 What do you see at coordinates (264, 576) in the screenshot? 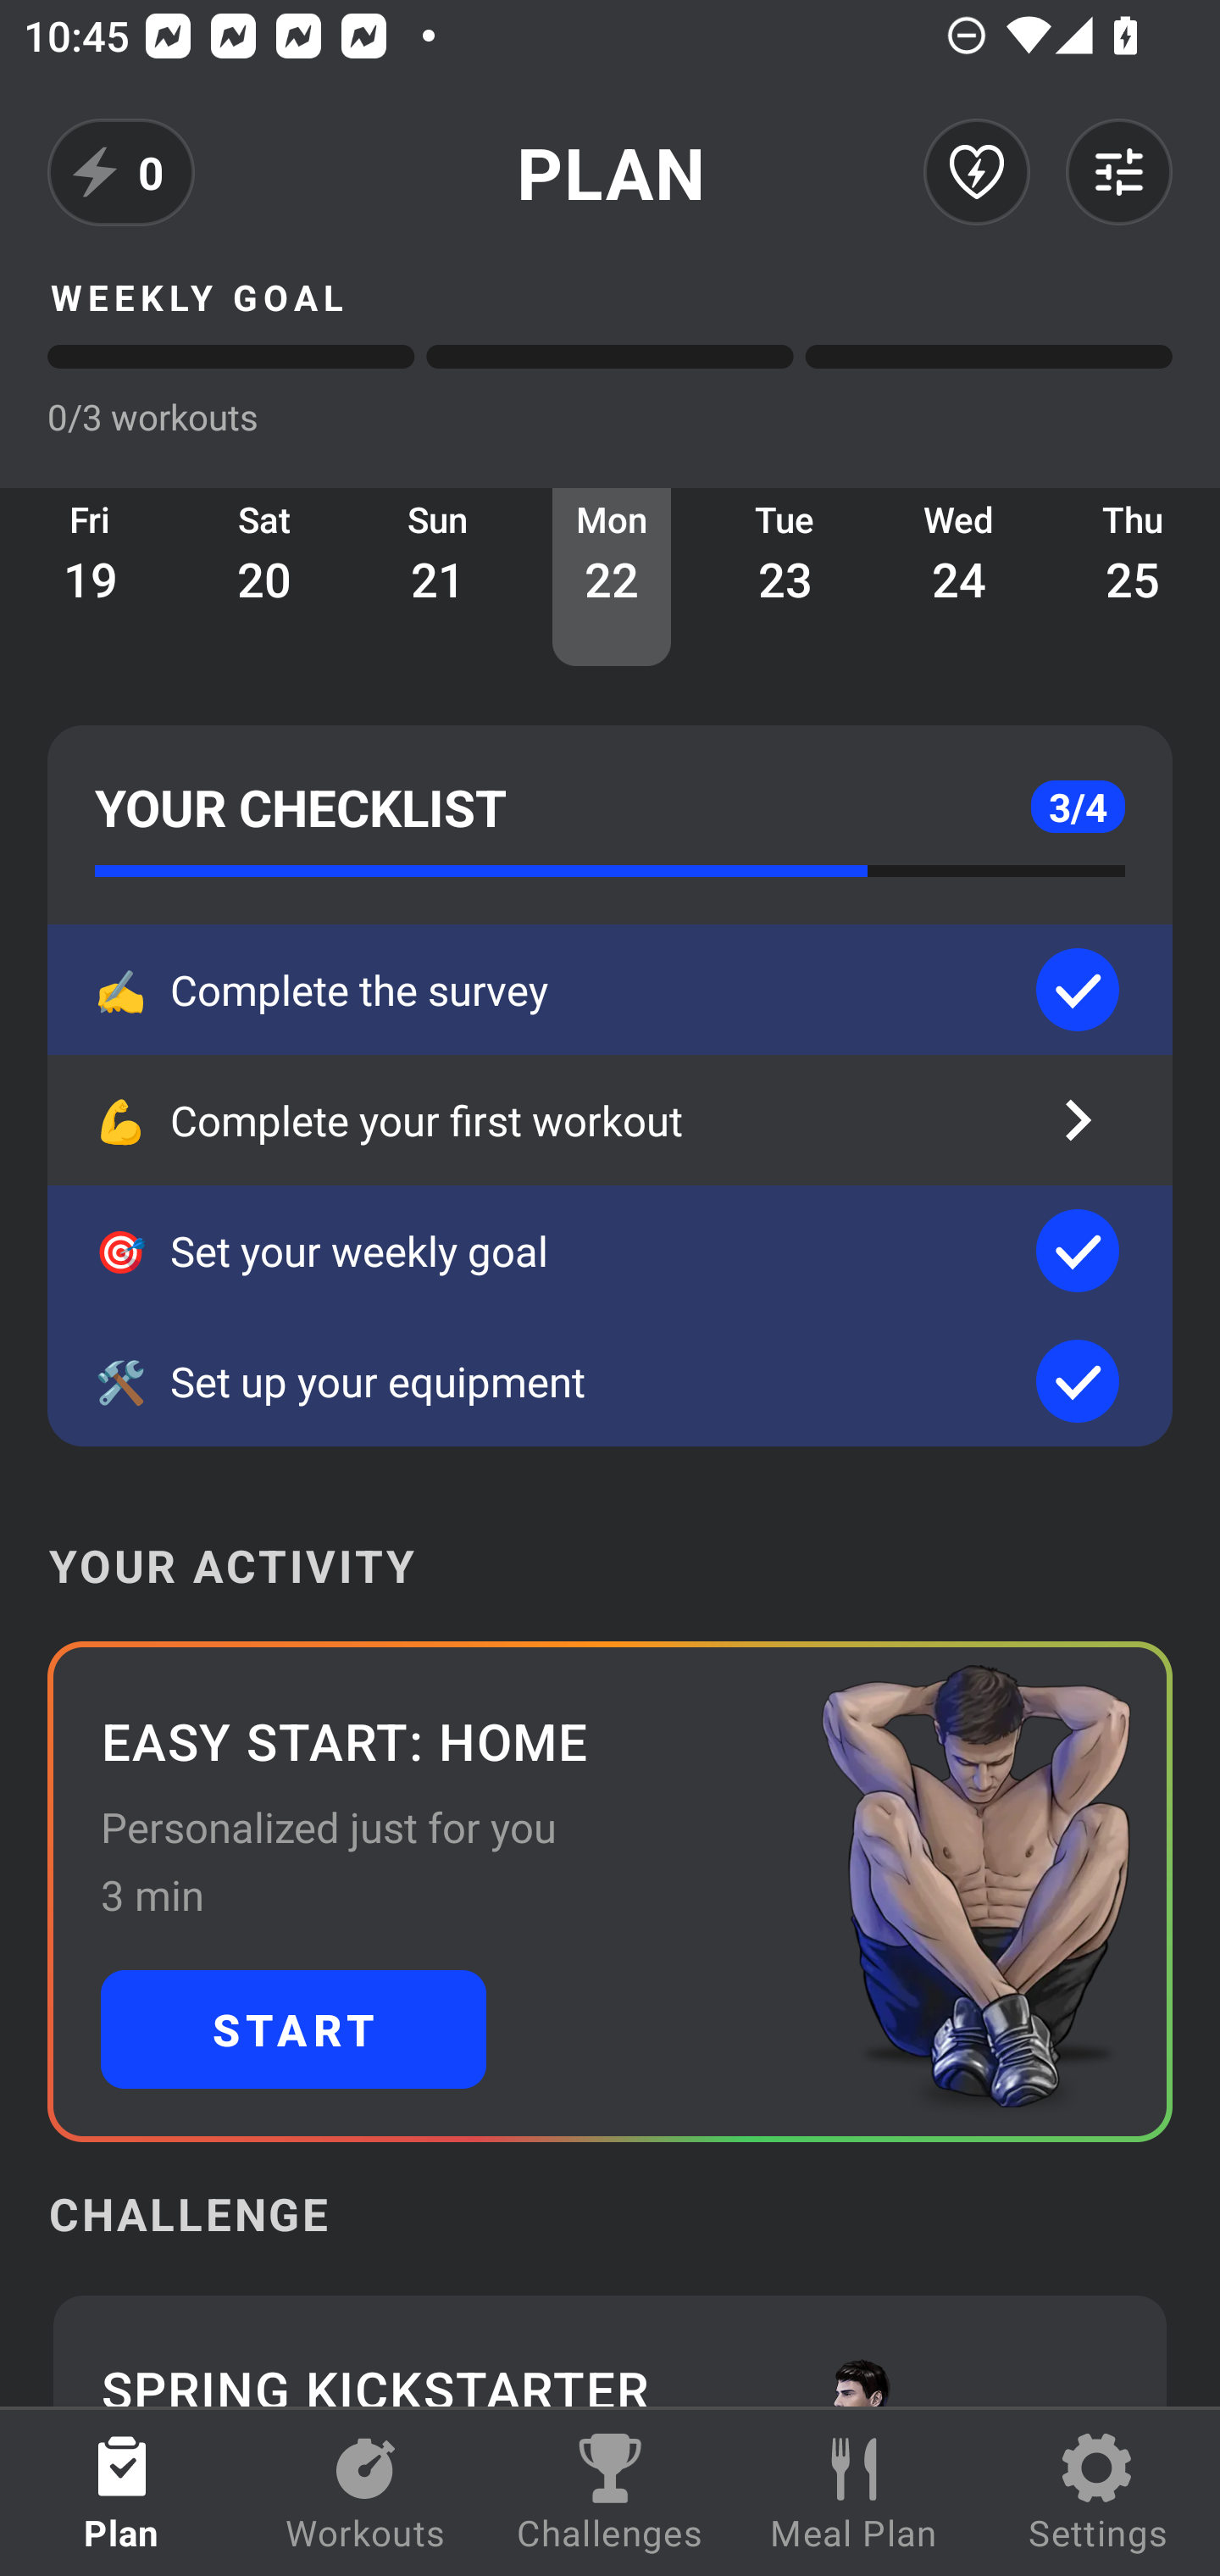
I see `Sat 20` at bounding box center [264, 576].